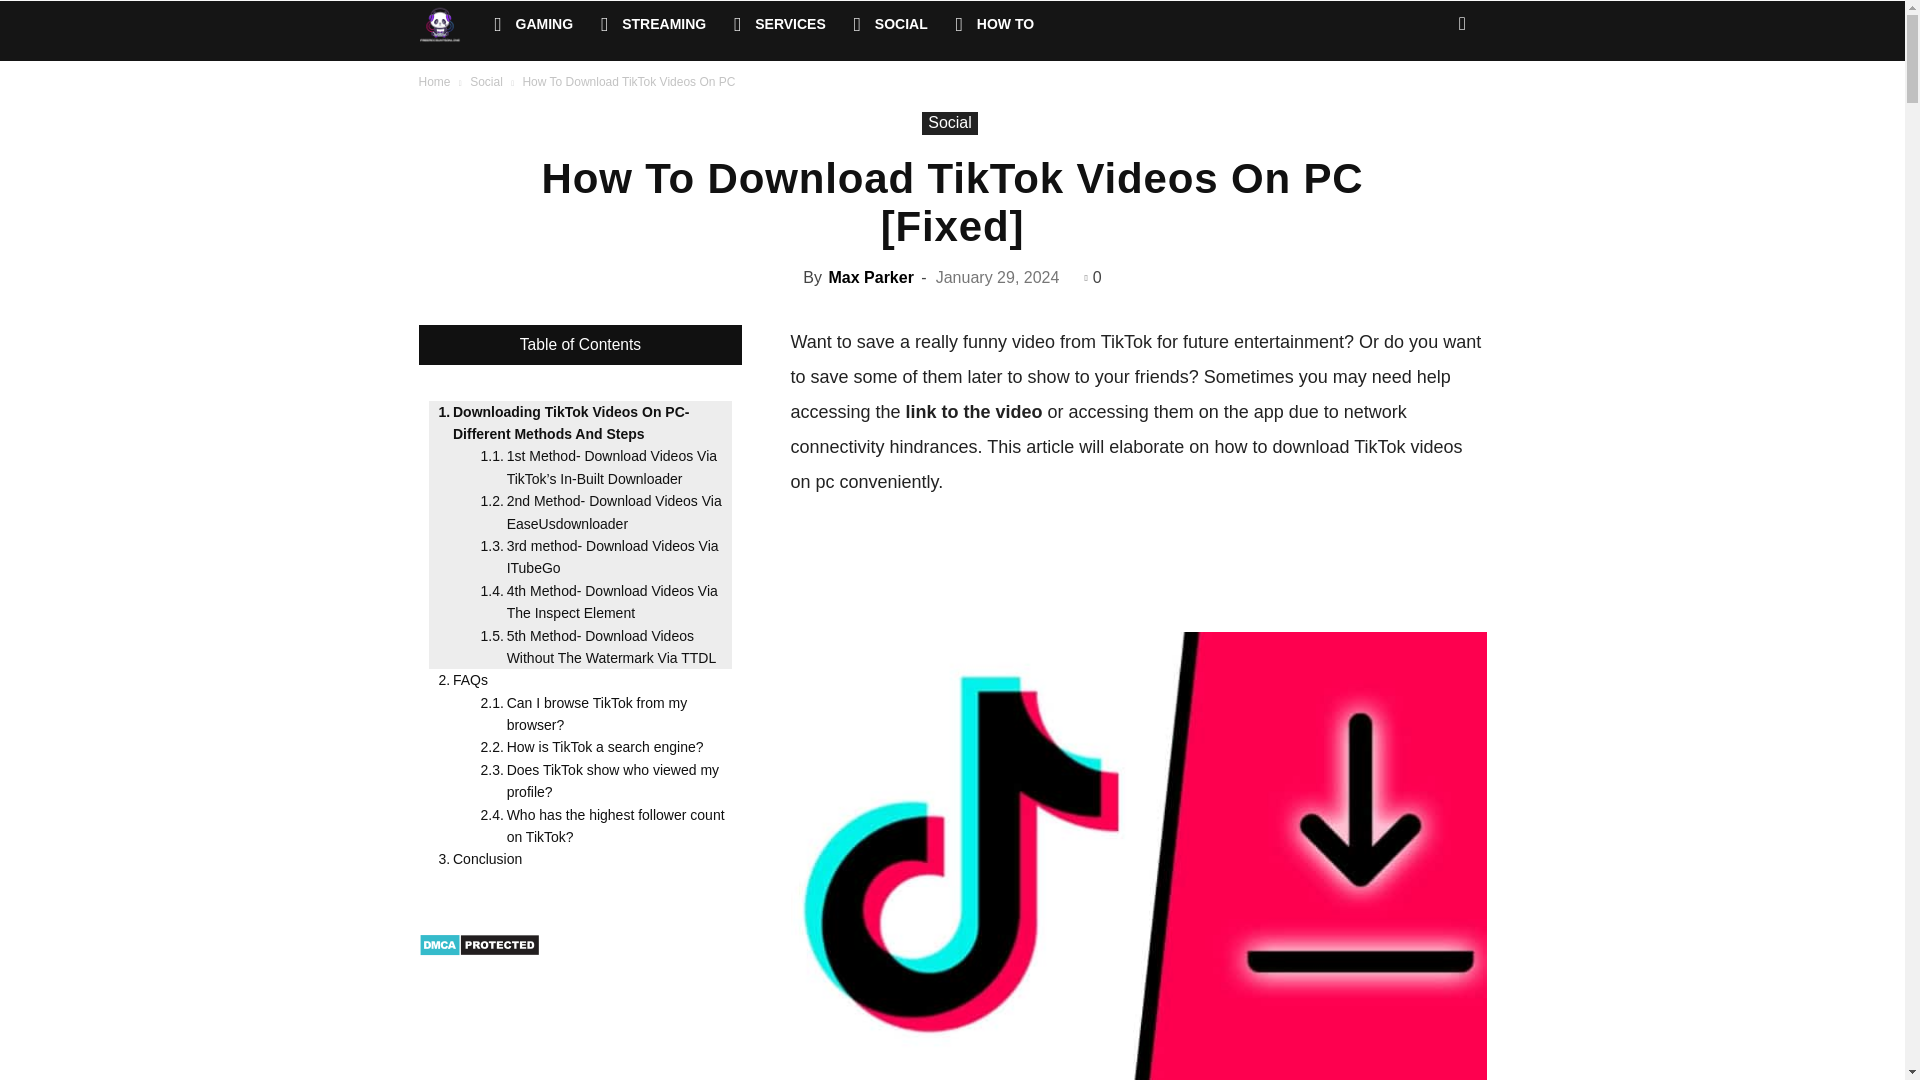  Describe the element at coordinates (1430, 103) in the screenshot. I see `Search` at that location.